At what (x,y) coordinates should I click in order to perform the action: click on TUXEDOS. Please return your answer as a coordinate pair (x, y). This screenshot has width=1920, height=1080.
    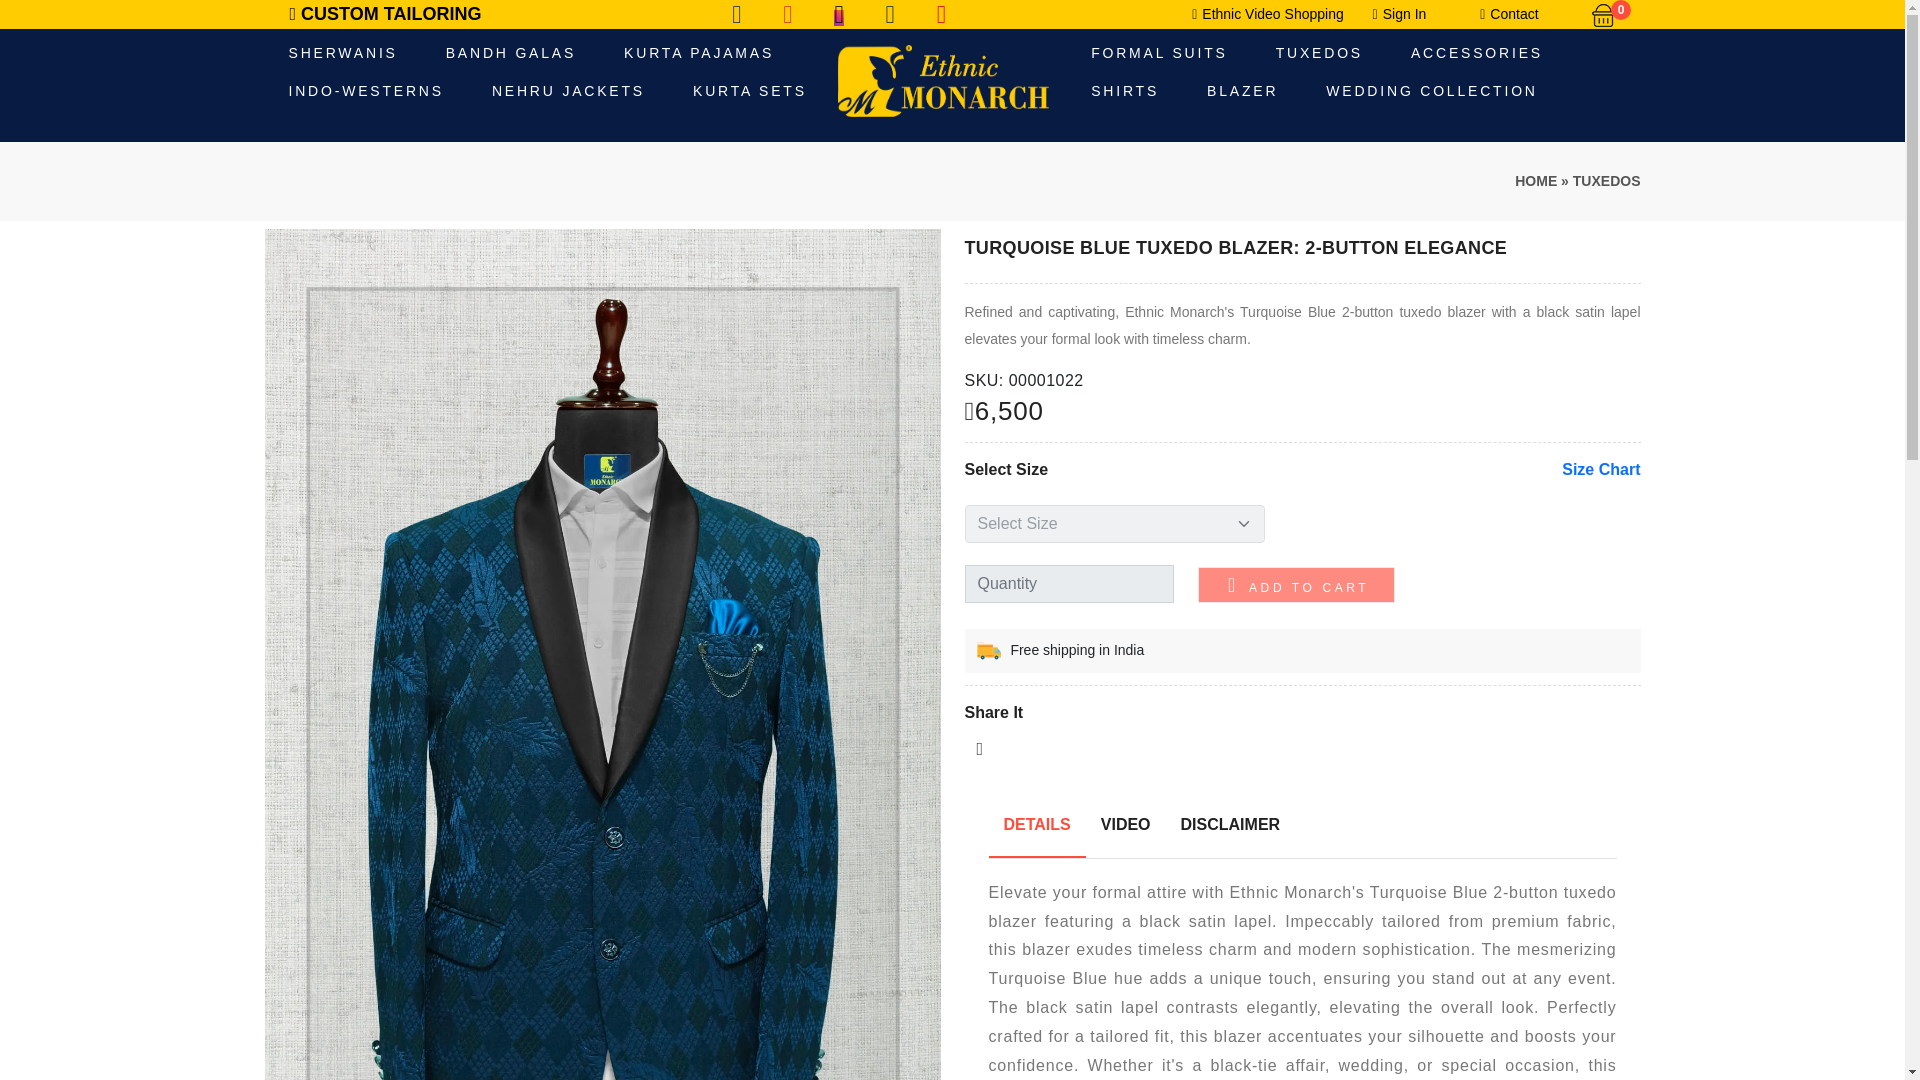
    Looking at the image, I should click on (1606, 180).